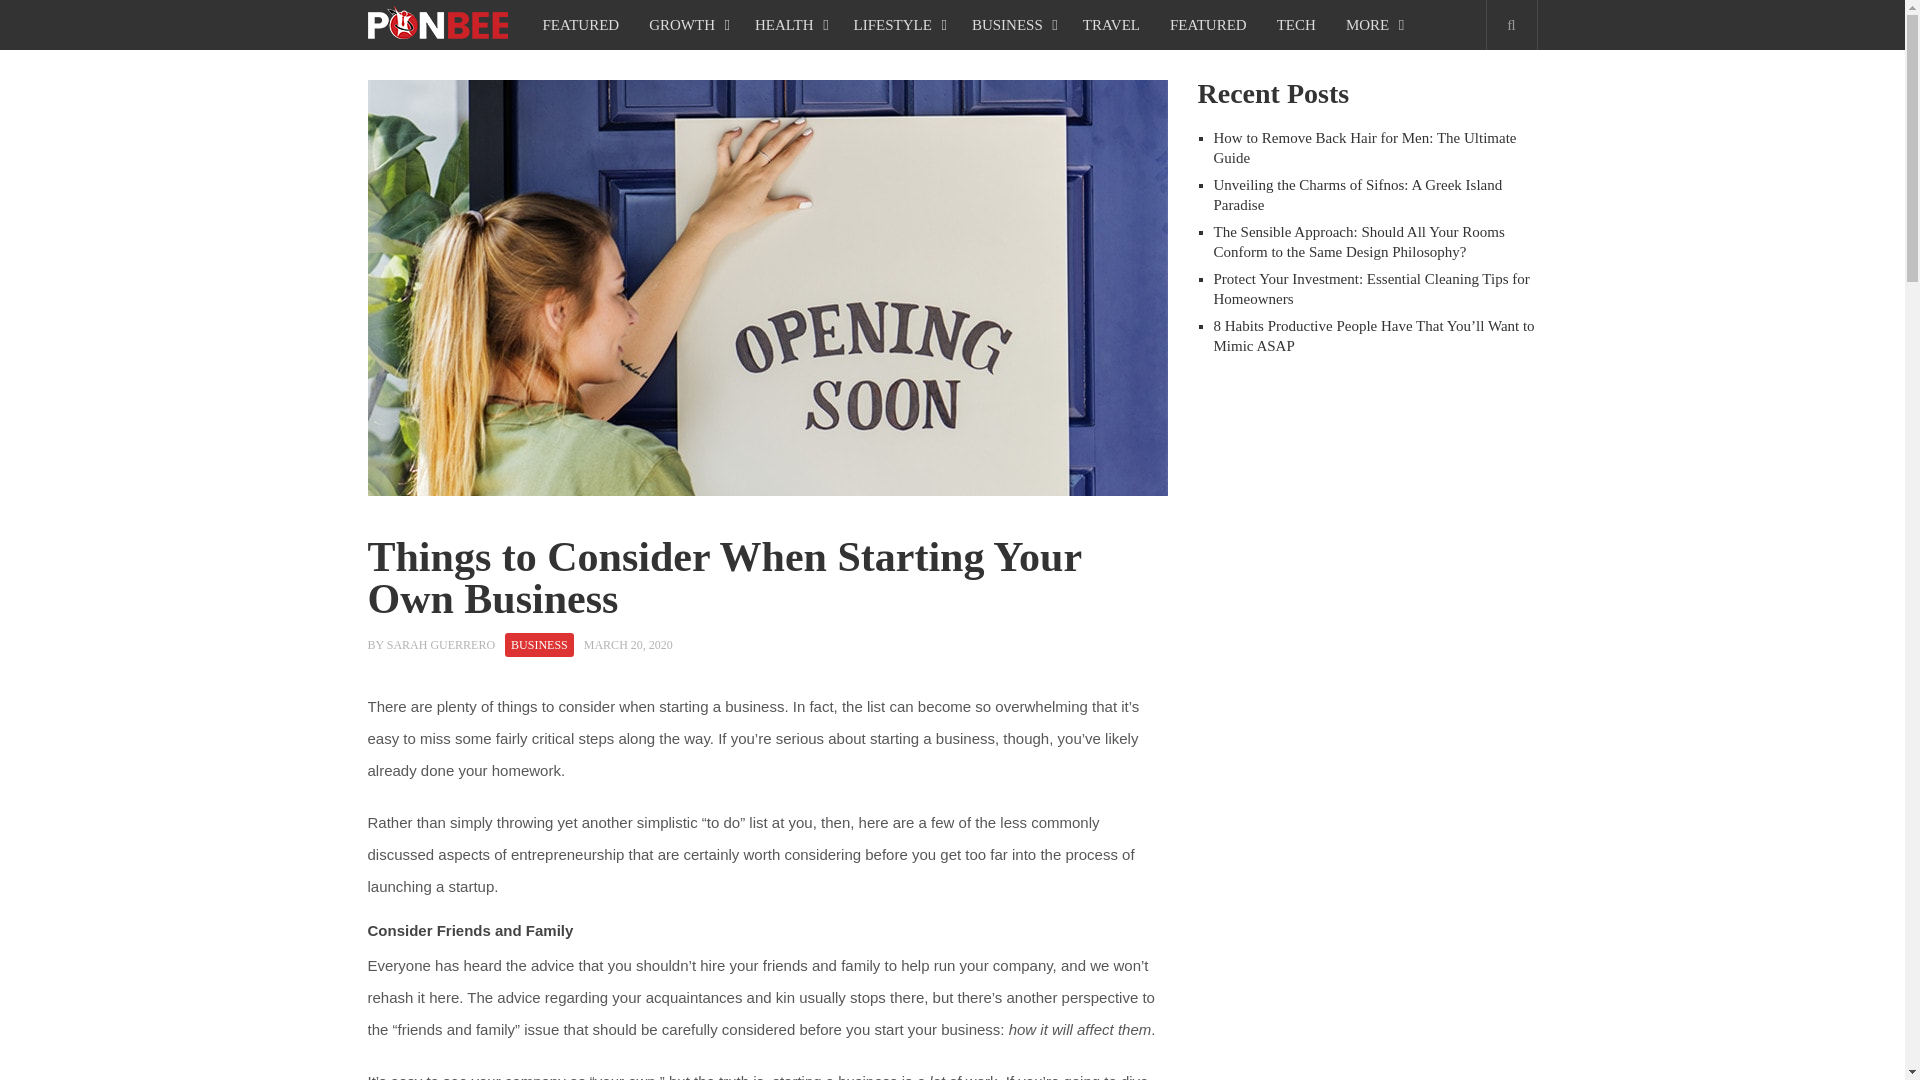 The image size is (1920, 1080). Describe the element at coordinates (1111, 24) in the screenshot. I see `TRAVEL` at that location.